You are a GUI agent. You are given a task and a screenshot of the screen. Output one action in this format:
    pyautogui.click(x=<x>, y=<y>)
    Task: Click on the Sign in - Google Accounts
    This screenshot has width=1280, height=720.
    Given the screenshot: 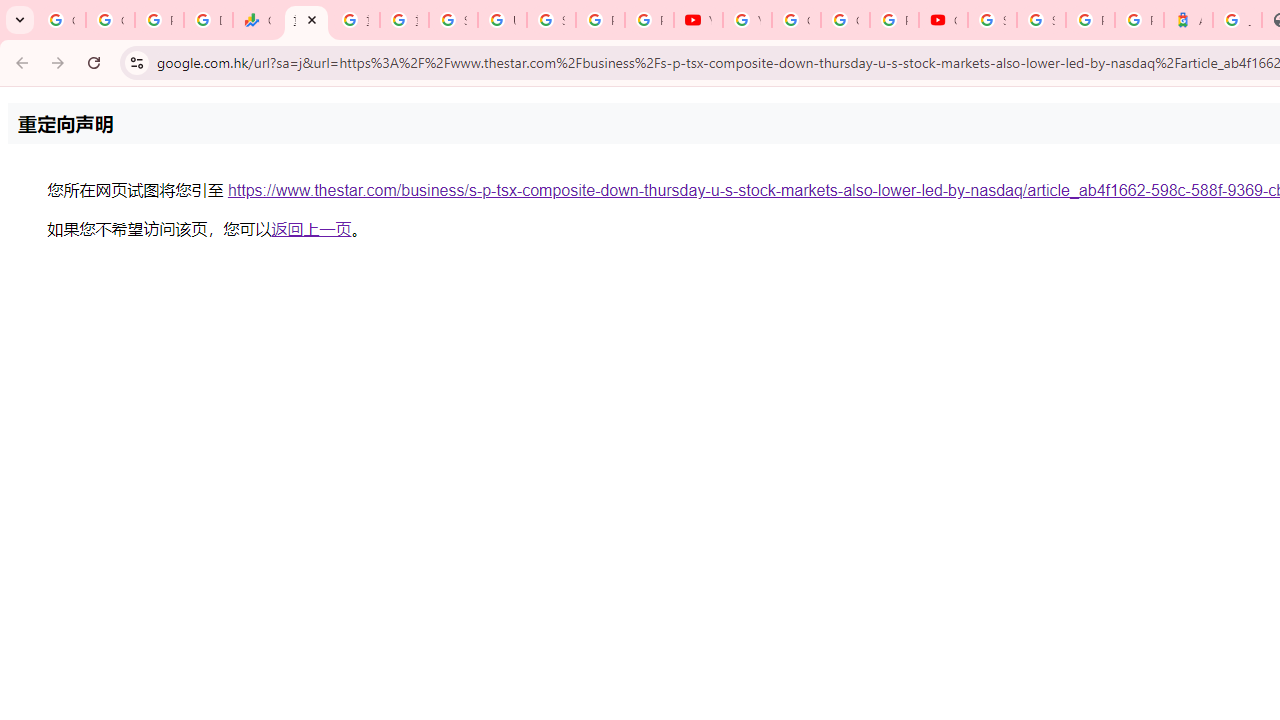 What is the action you would take?
    pyautogui.click(x=1042, y=20)
    